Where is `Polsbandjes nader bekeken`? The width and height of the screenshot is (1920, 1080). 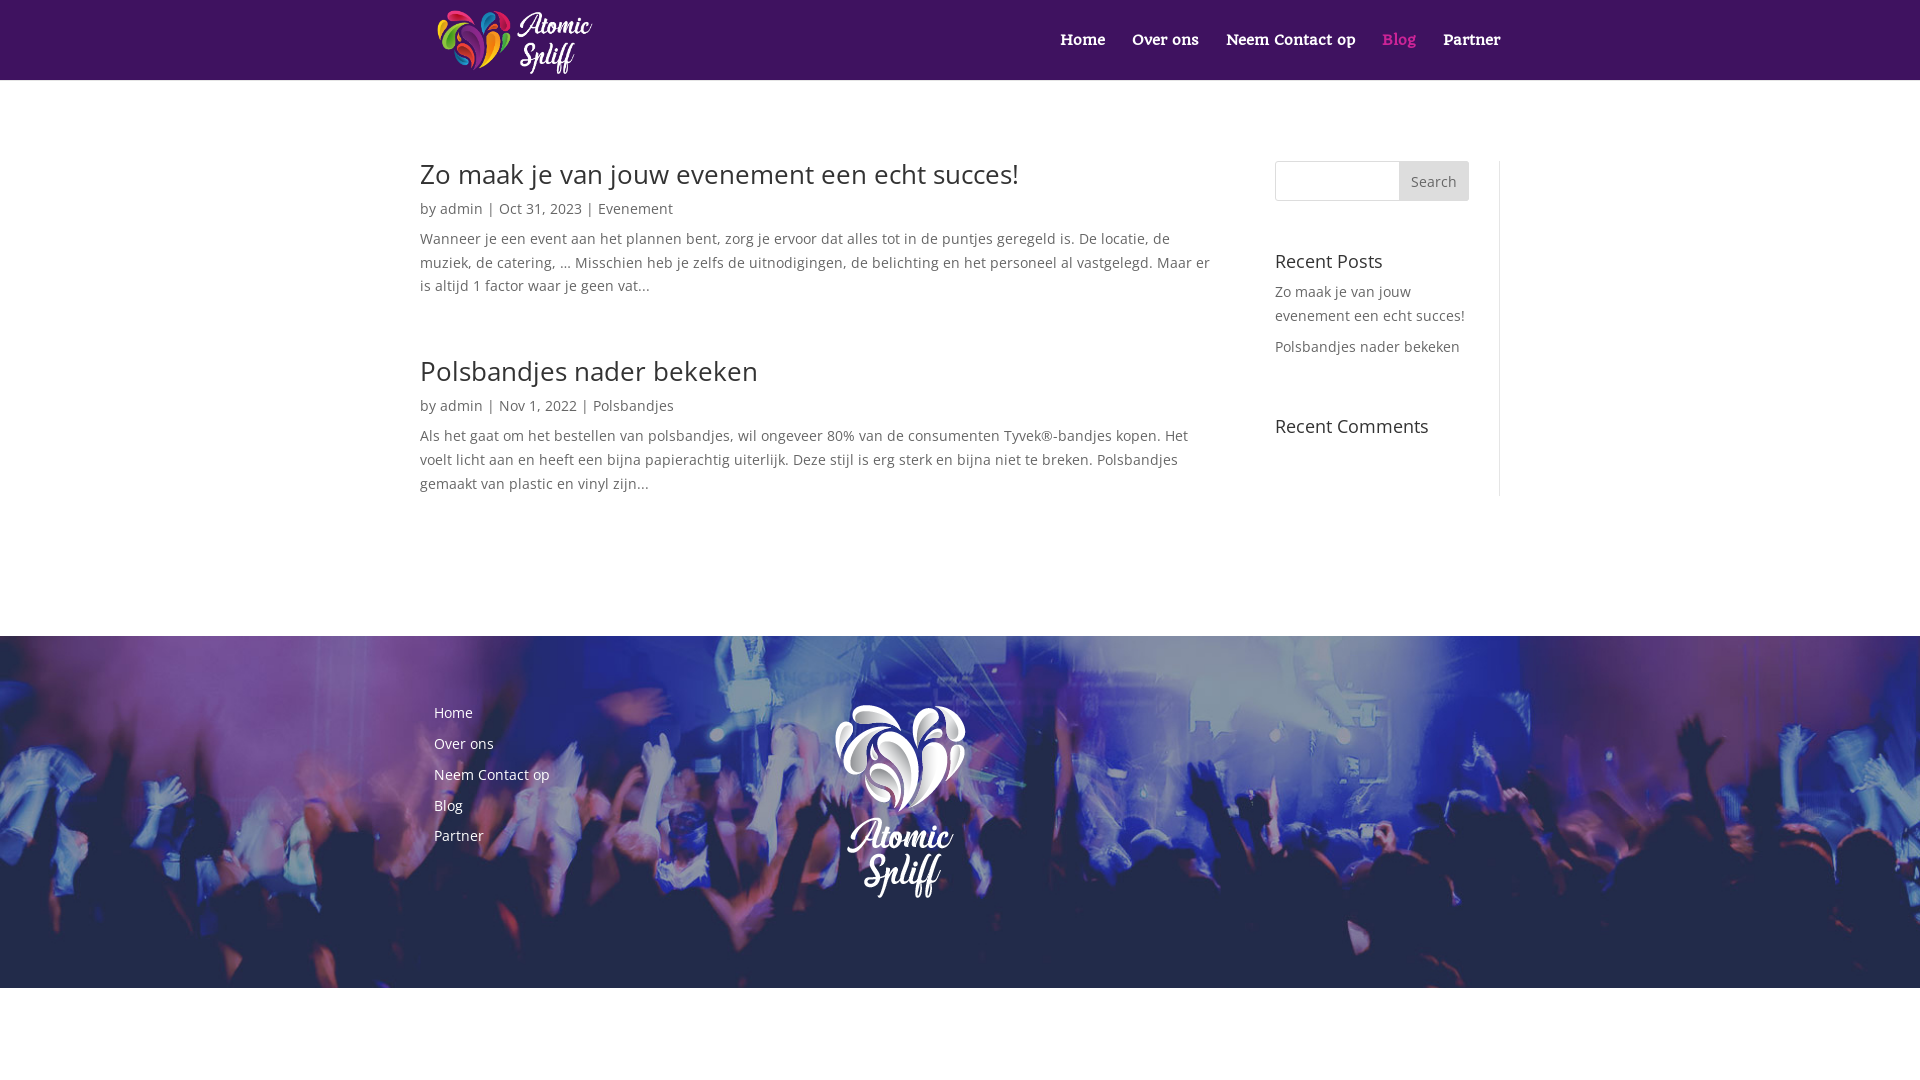
Polsbandjes nader bekeken is located at coordinates (589, 371).